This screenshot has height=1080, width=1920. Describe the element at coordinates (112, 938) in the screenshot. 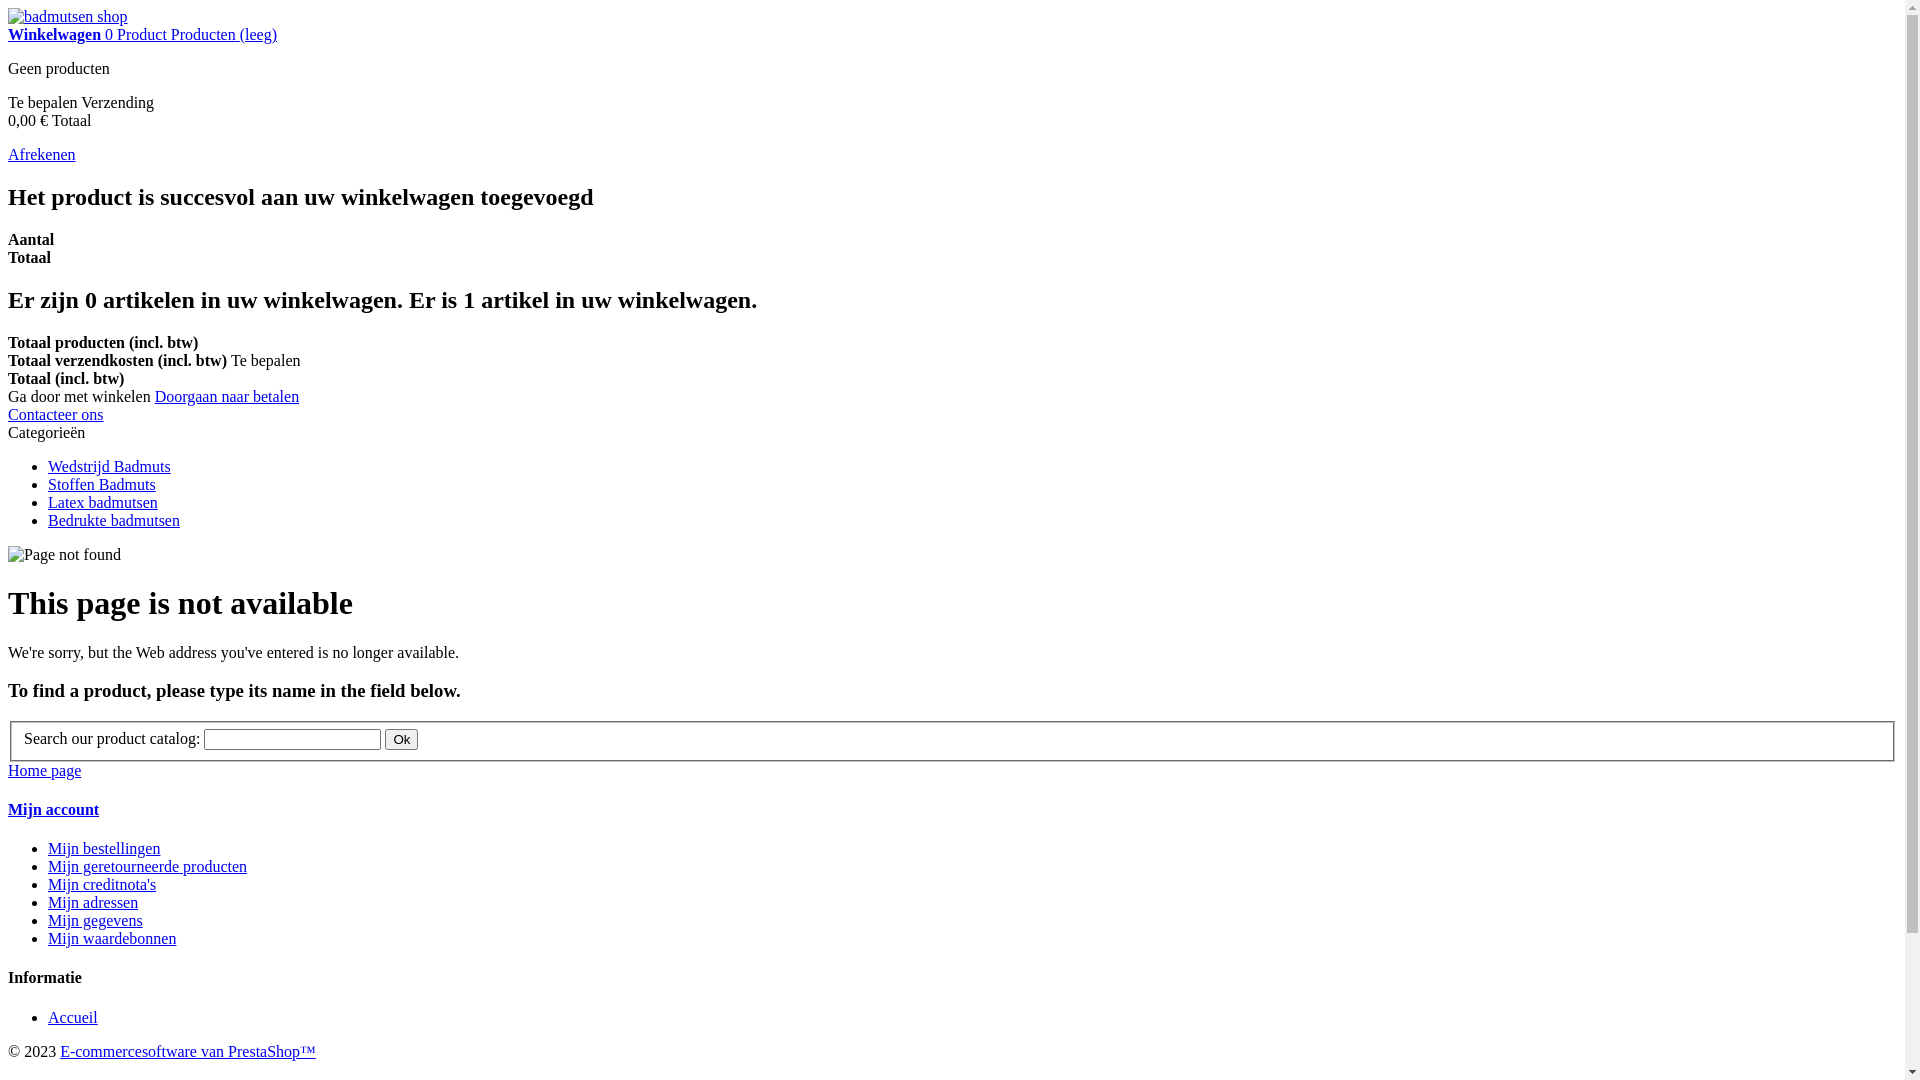

I see `Mijn waardebonnen` at that location.